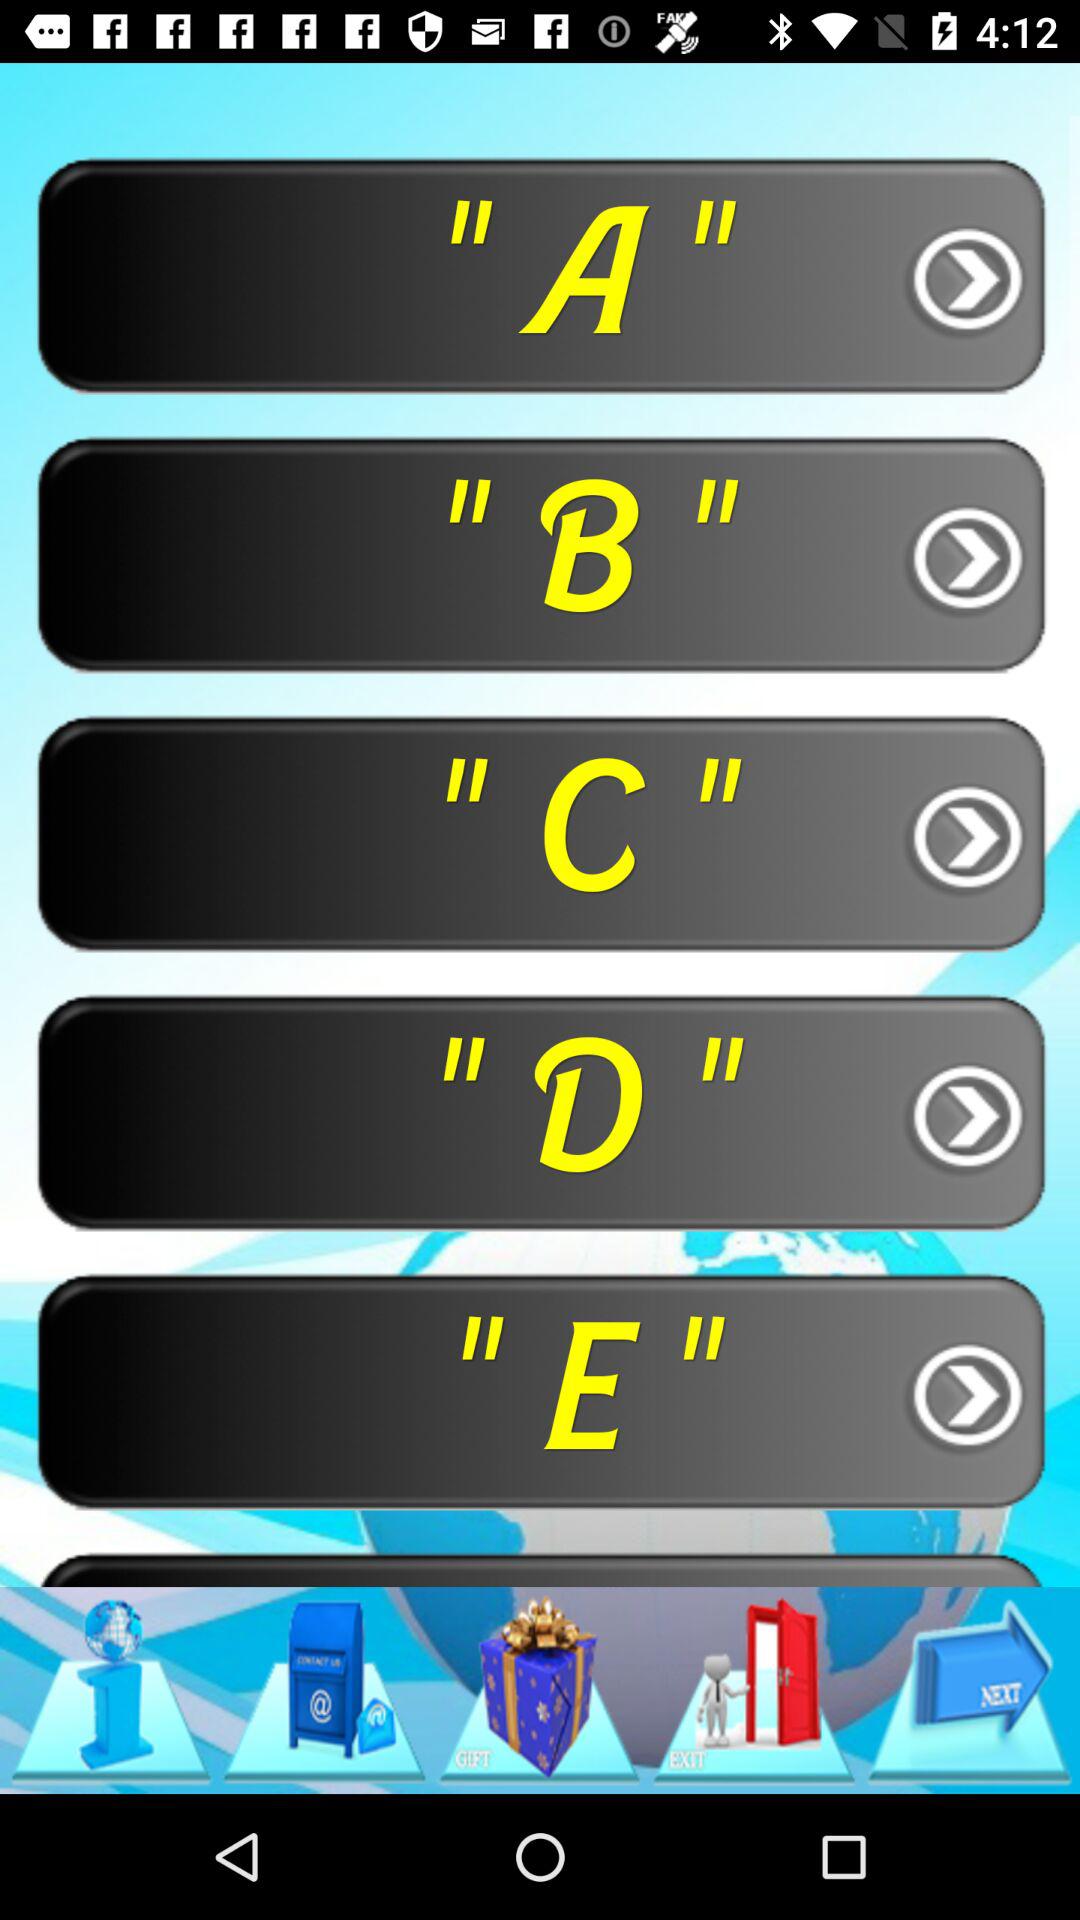  What do you see at coordinates (540, 1568) in the screenshot?
I see `turn on the   " f "` at bounding box center [540, 1568].